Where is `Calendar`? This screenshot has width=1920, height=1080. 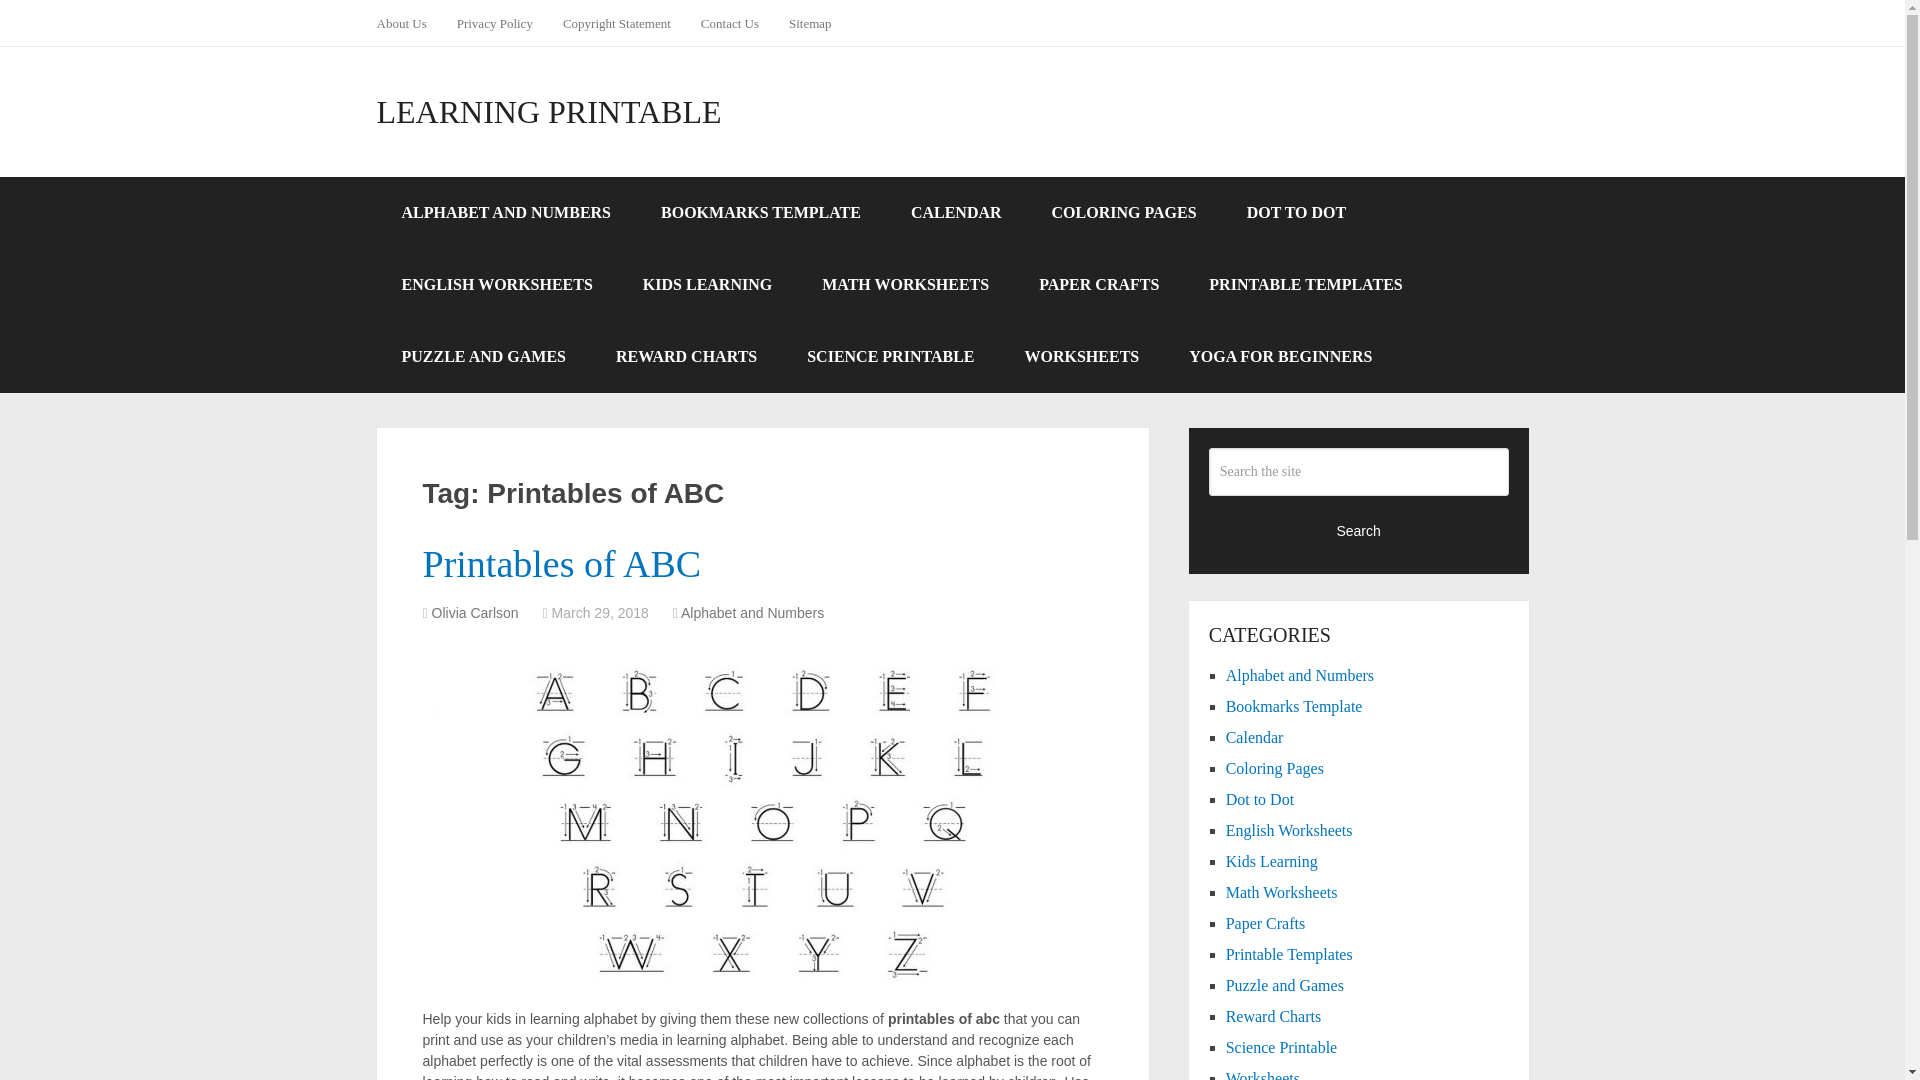 Calendar is located at coordinates (1255, 738).